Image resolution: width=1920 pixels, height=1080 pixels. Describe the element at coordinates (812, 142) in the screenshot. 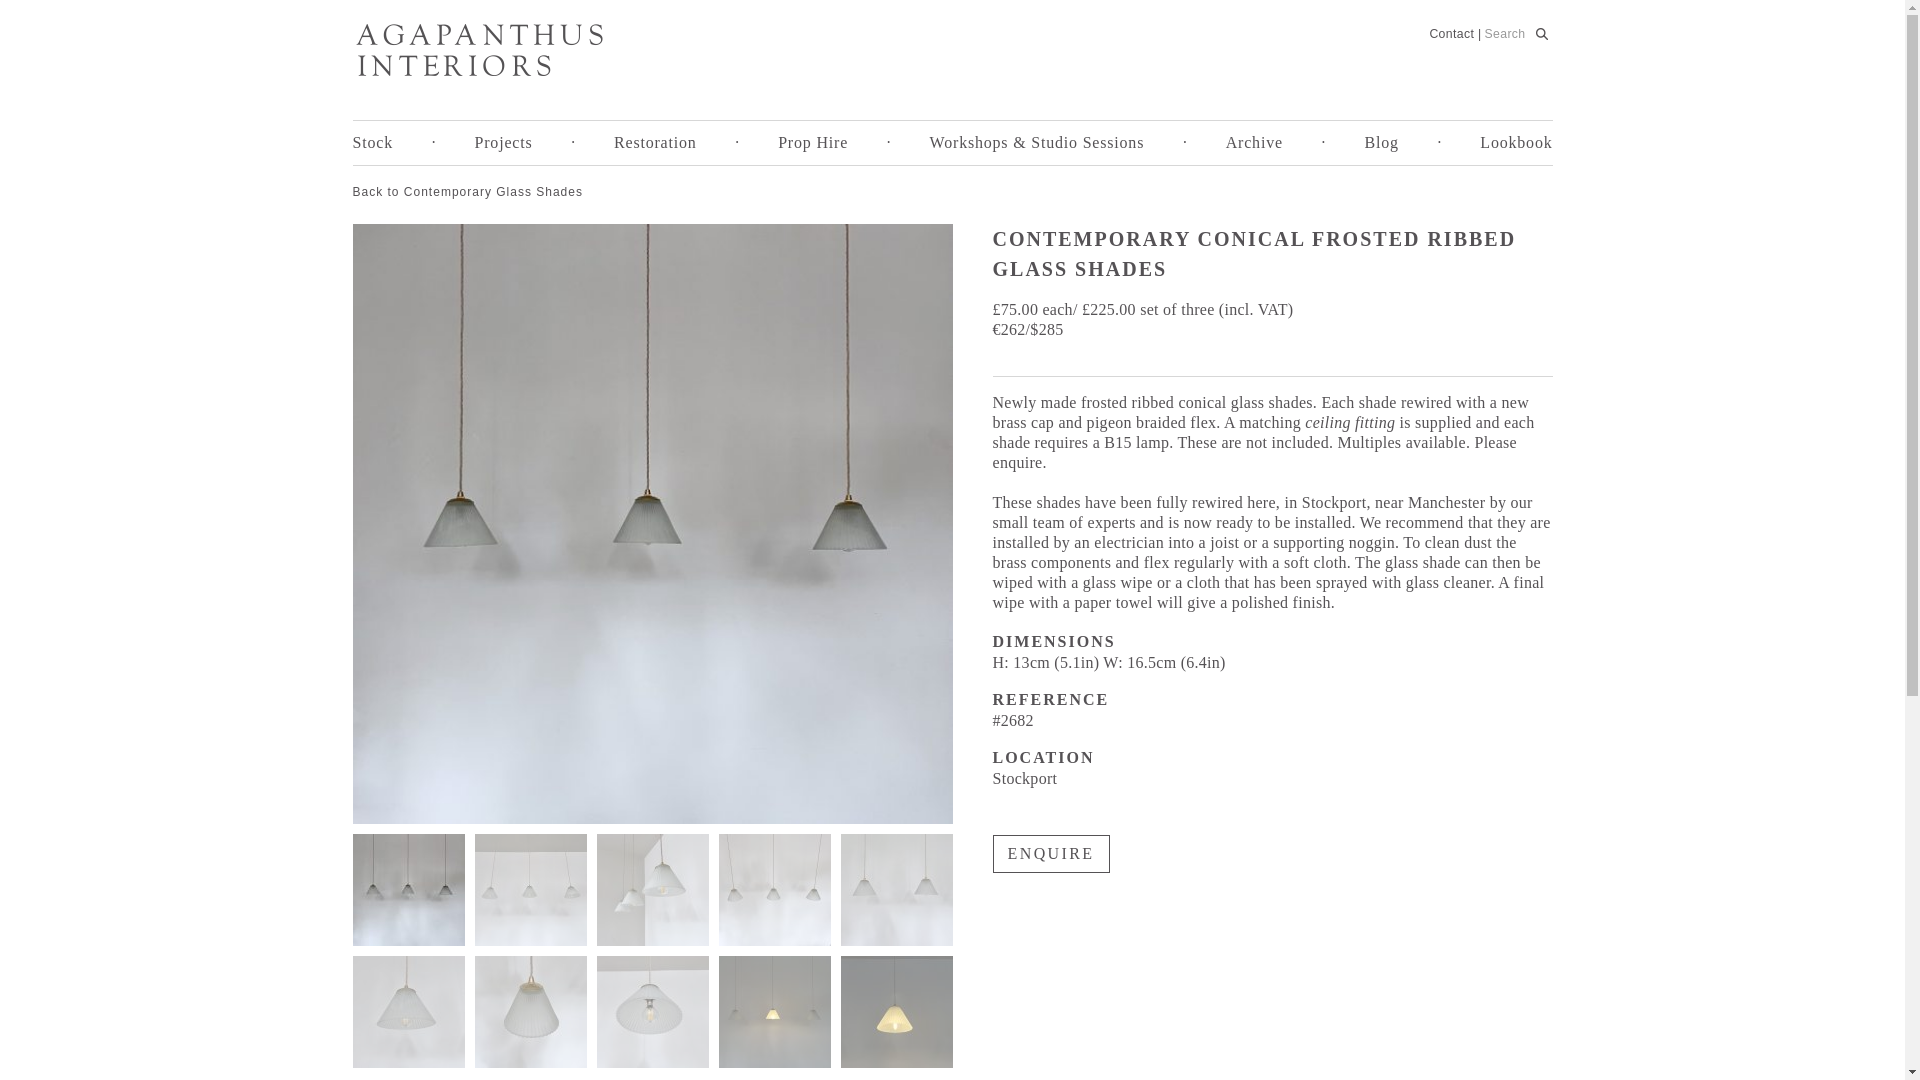

I see `Prop Hire` at that location.